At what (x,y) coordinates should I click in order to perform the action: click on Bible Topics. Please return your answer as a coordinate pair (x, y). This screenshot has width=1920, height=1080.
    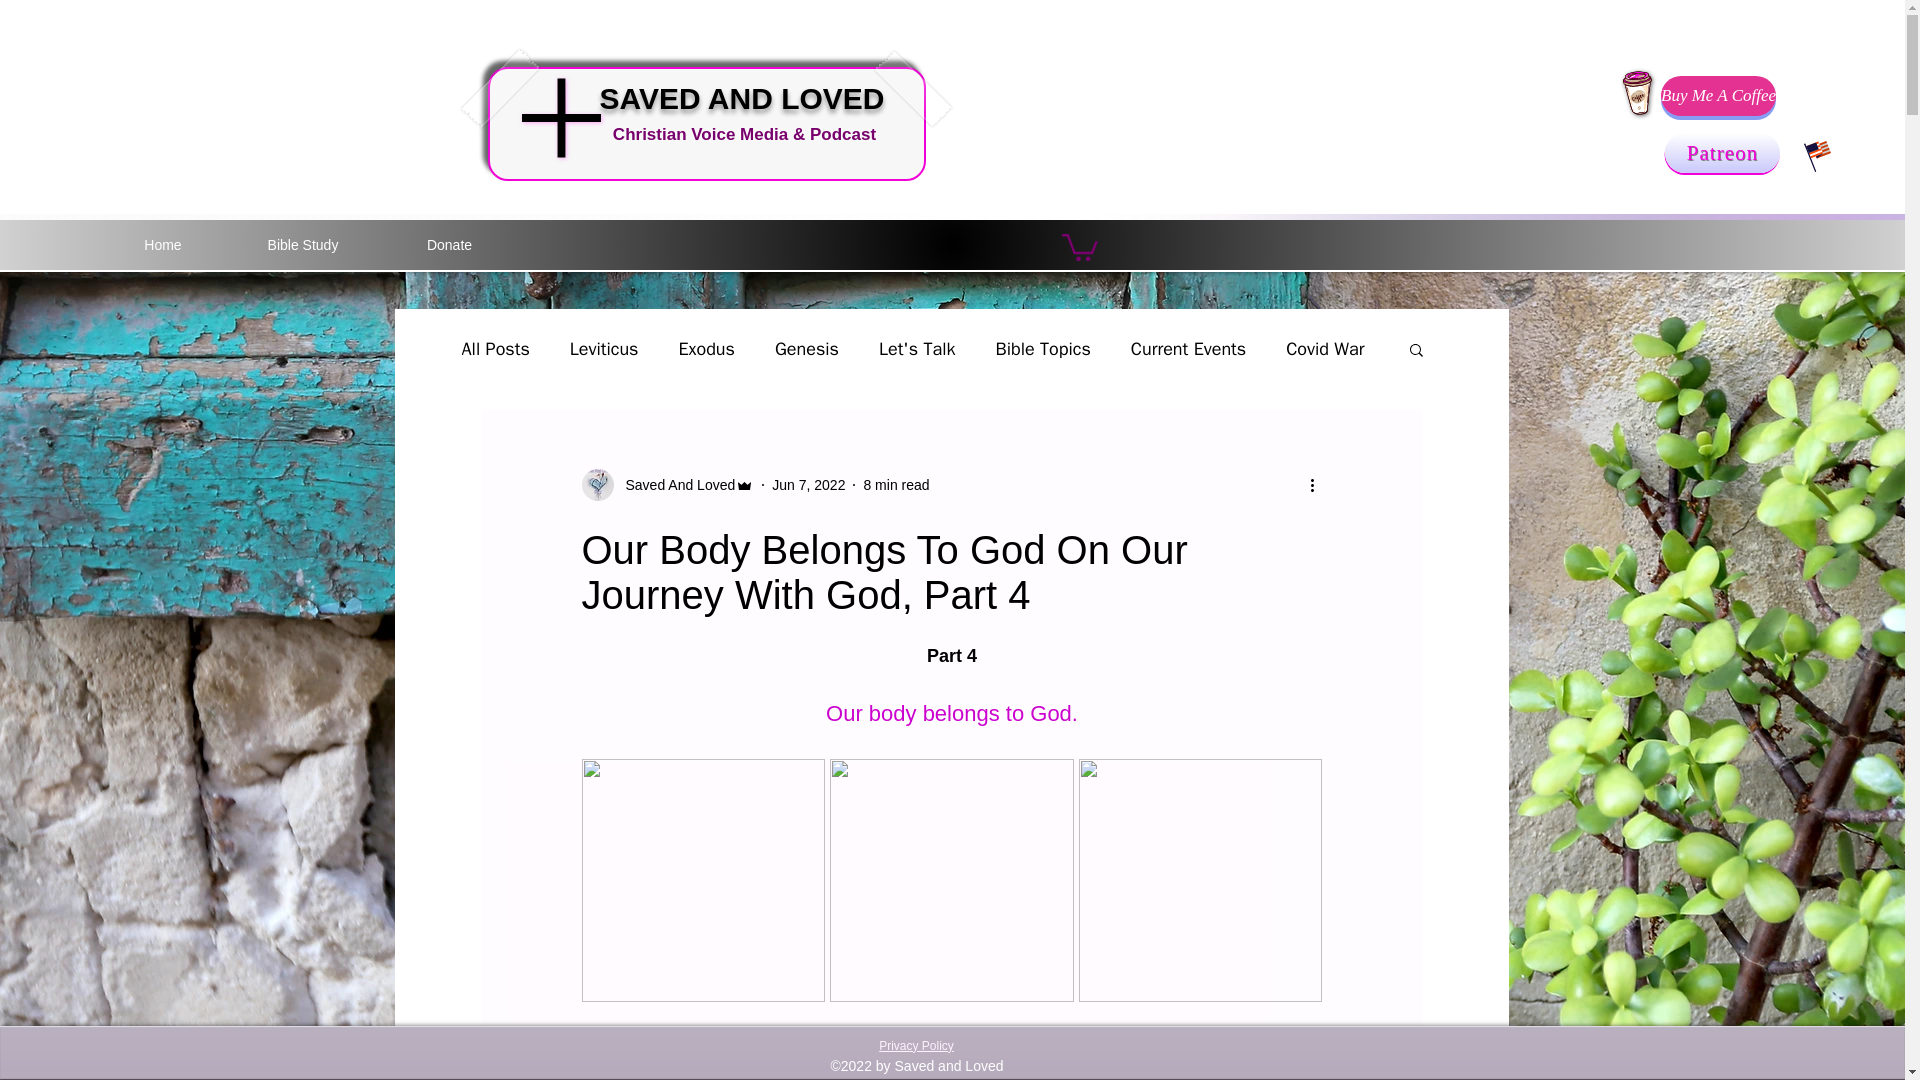
    Looking at the image, I should click on (1043, 348).